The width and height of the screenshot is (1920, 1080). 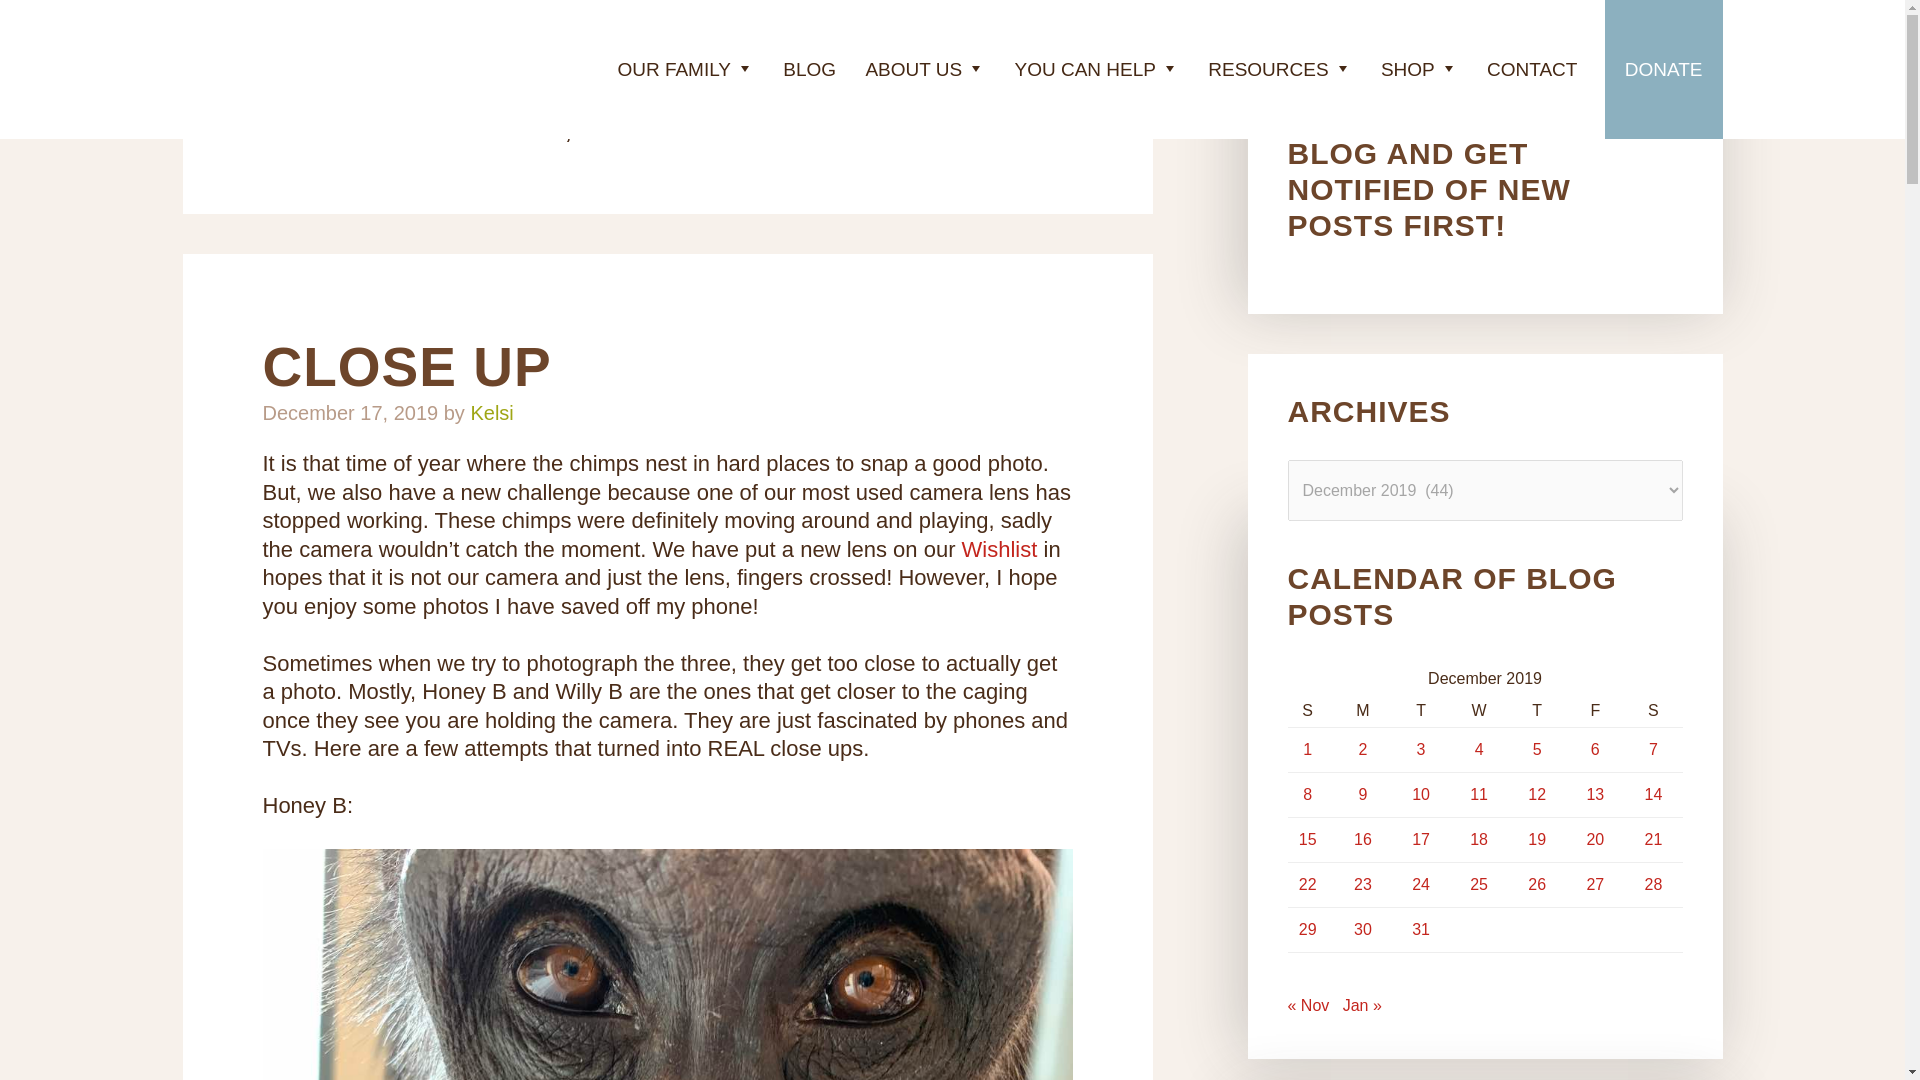 I want to click on Wednesday, so click(x=1478, y=711).